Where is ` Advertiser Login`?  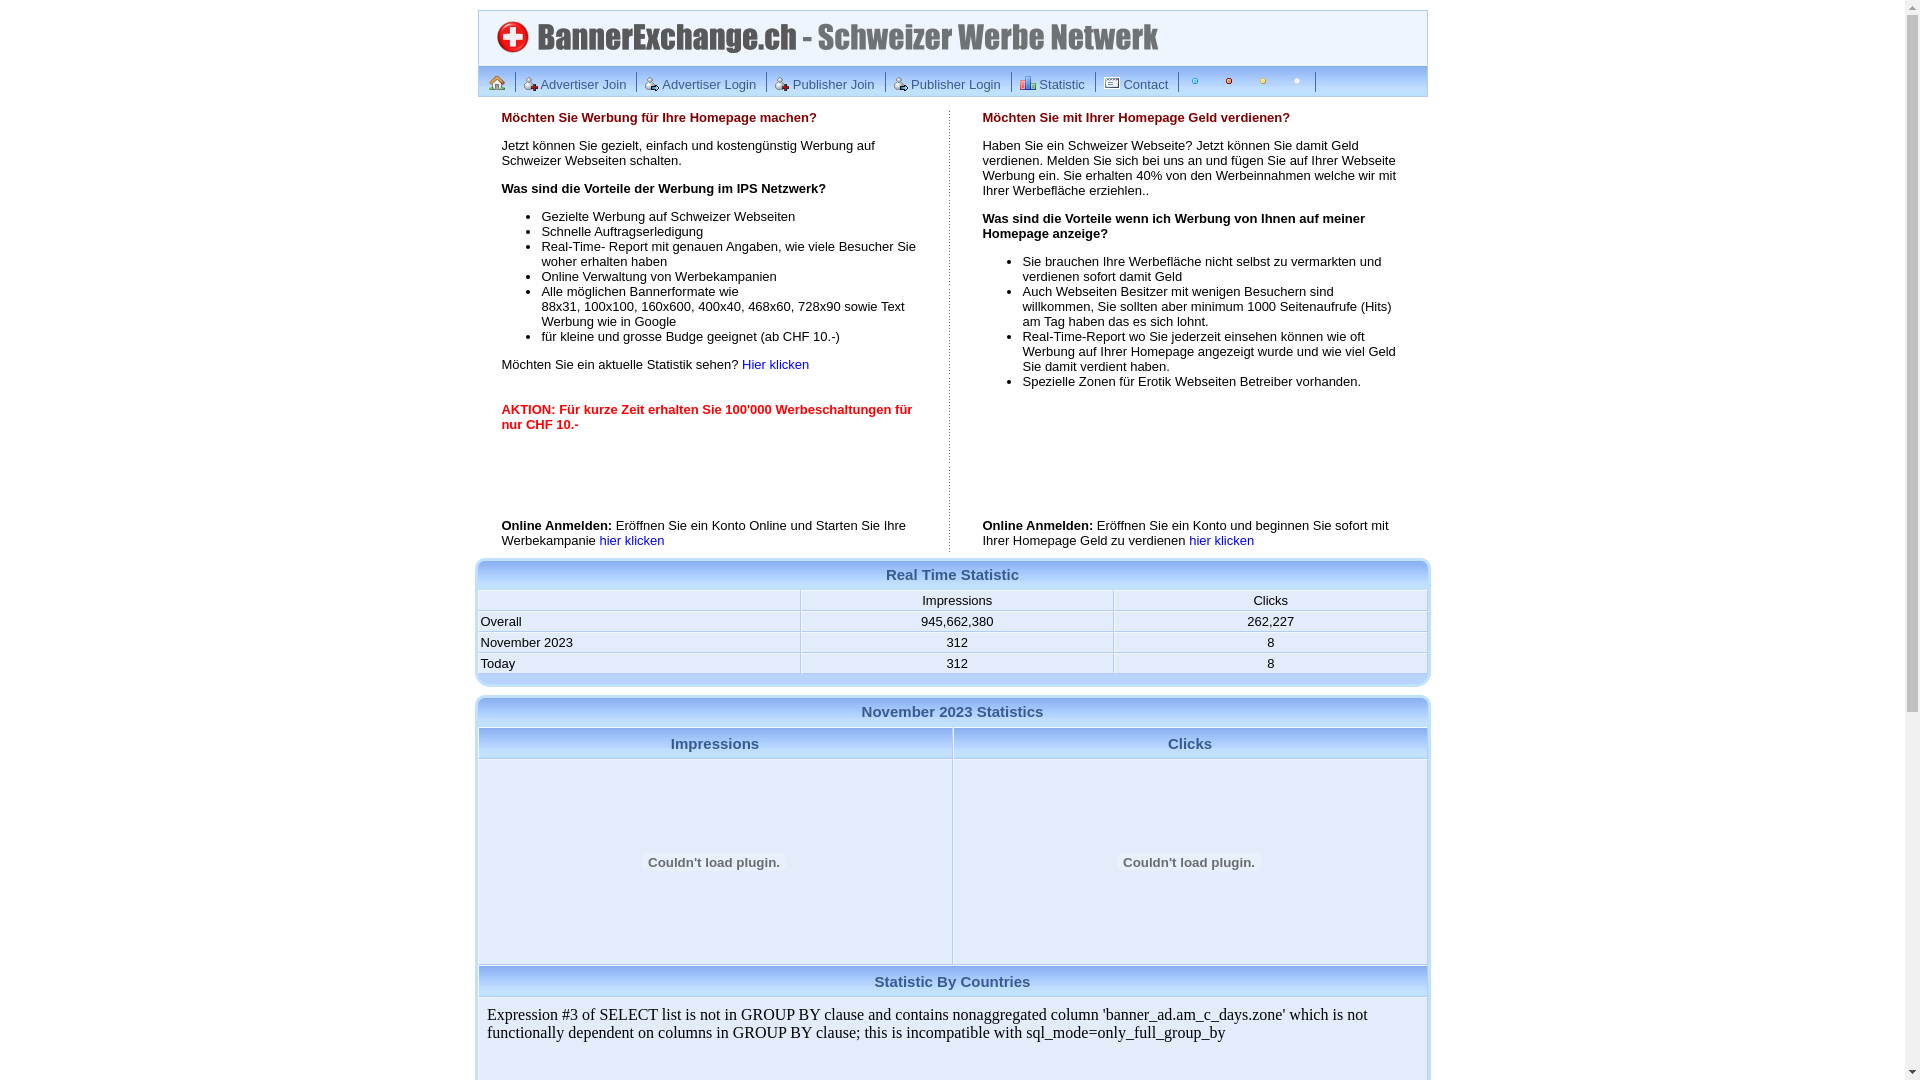
 Advertiser Login is located at coordinates (702, 86).